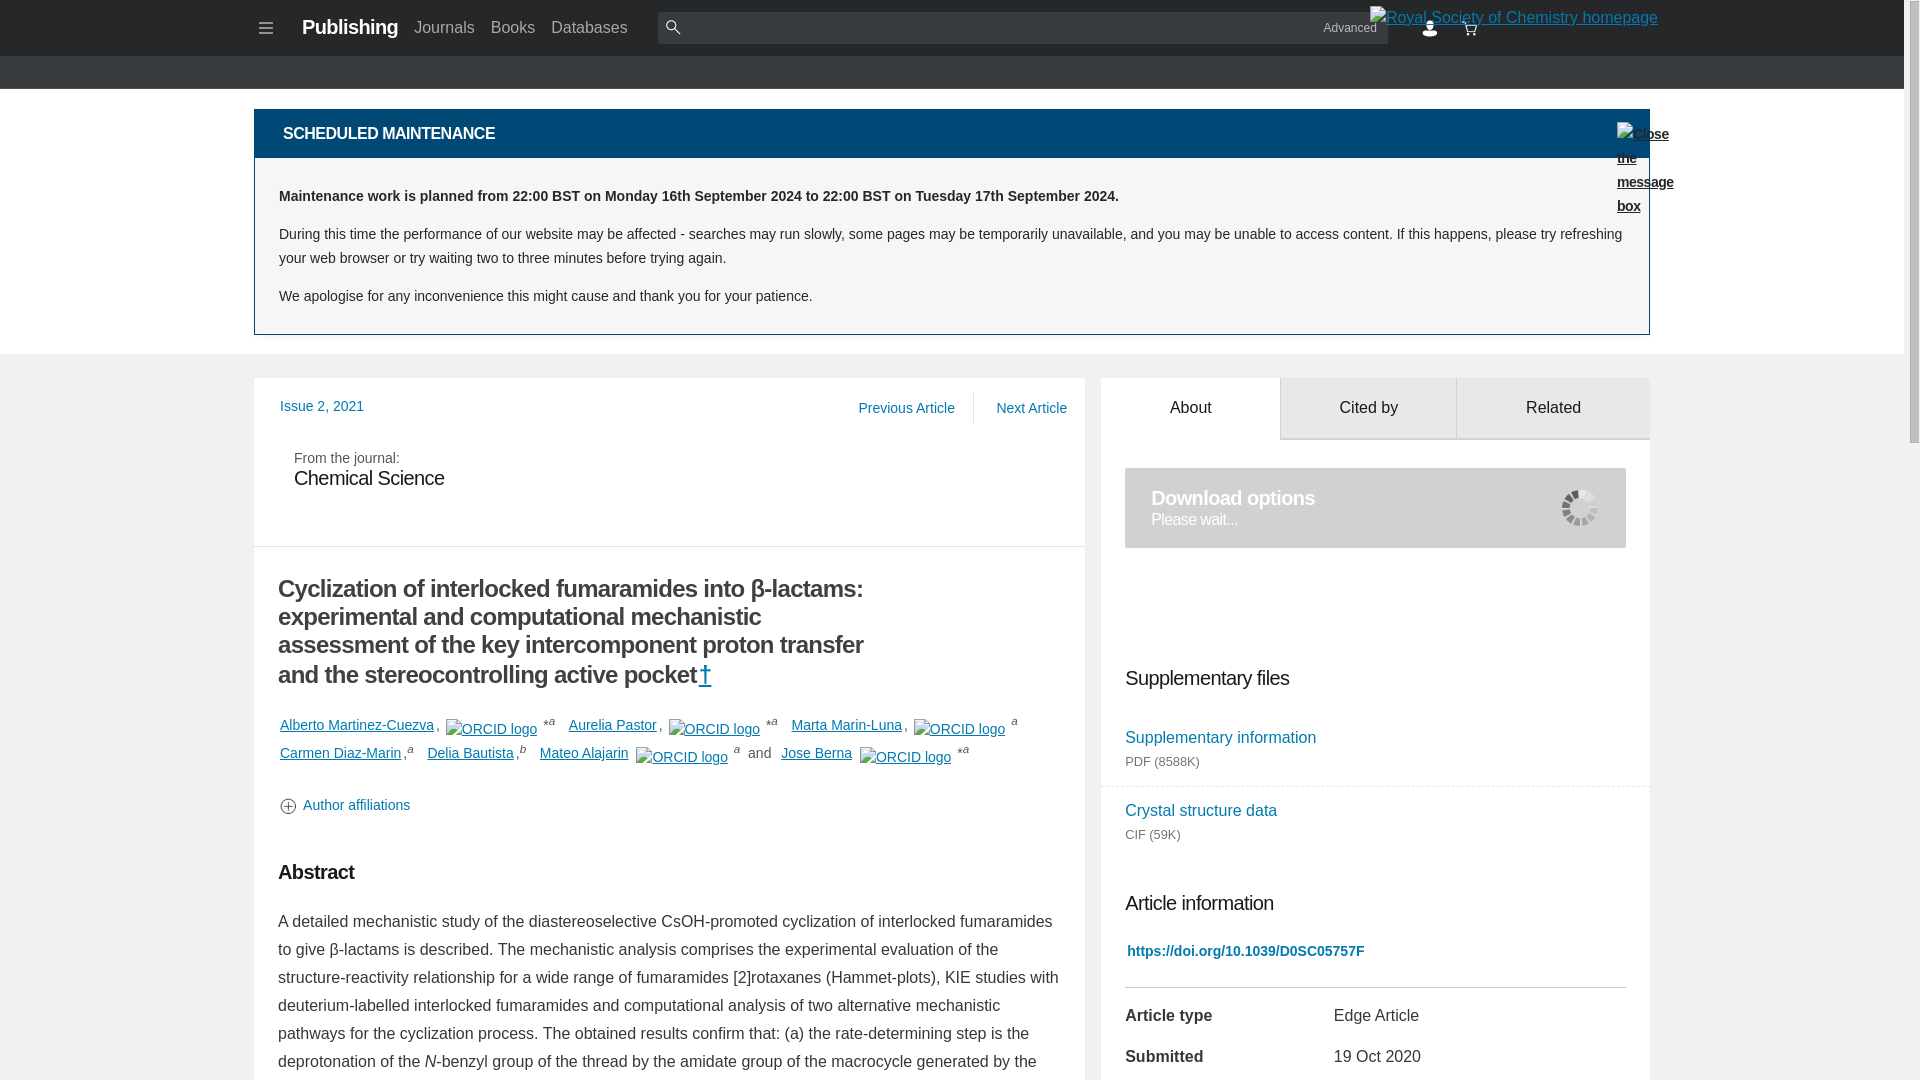  I want to click on Next Article, so click(670, 469).